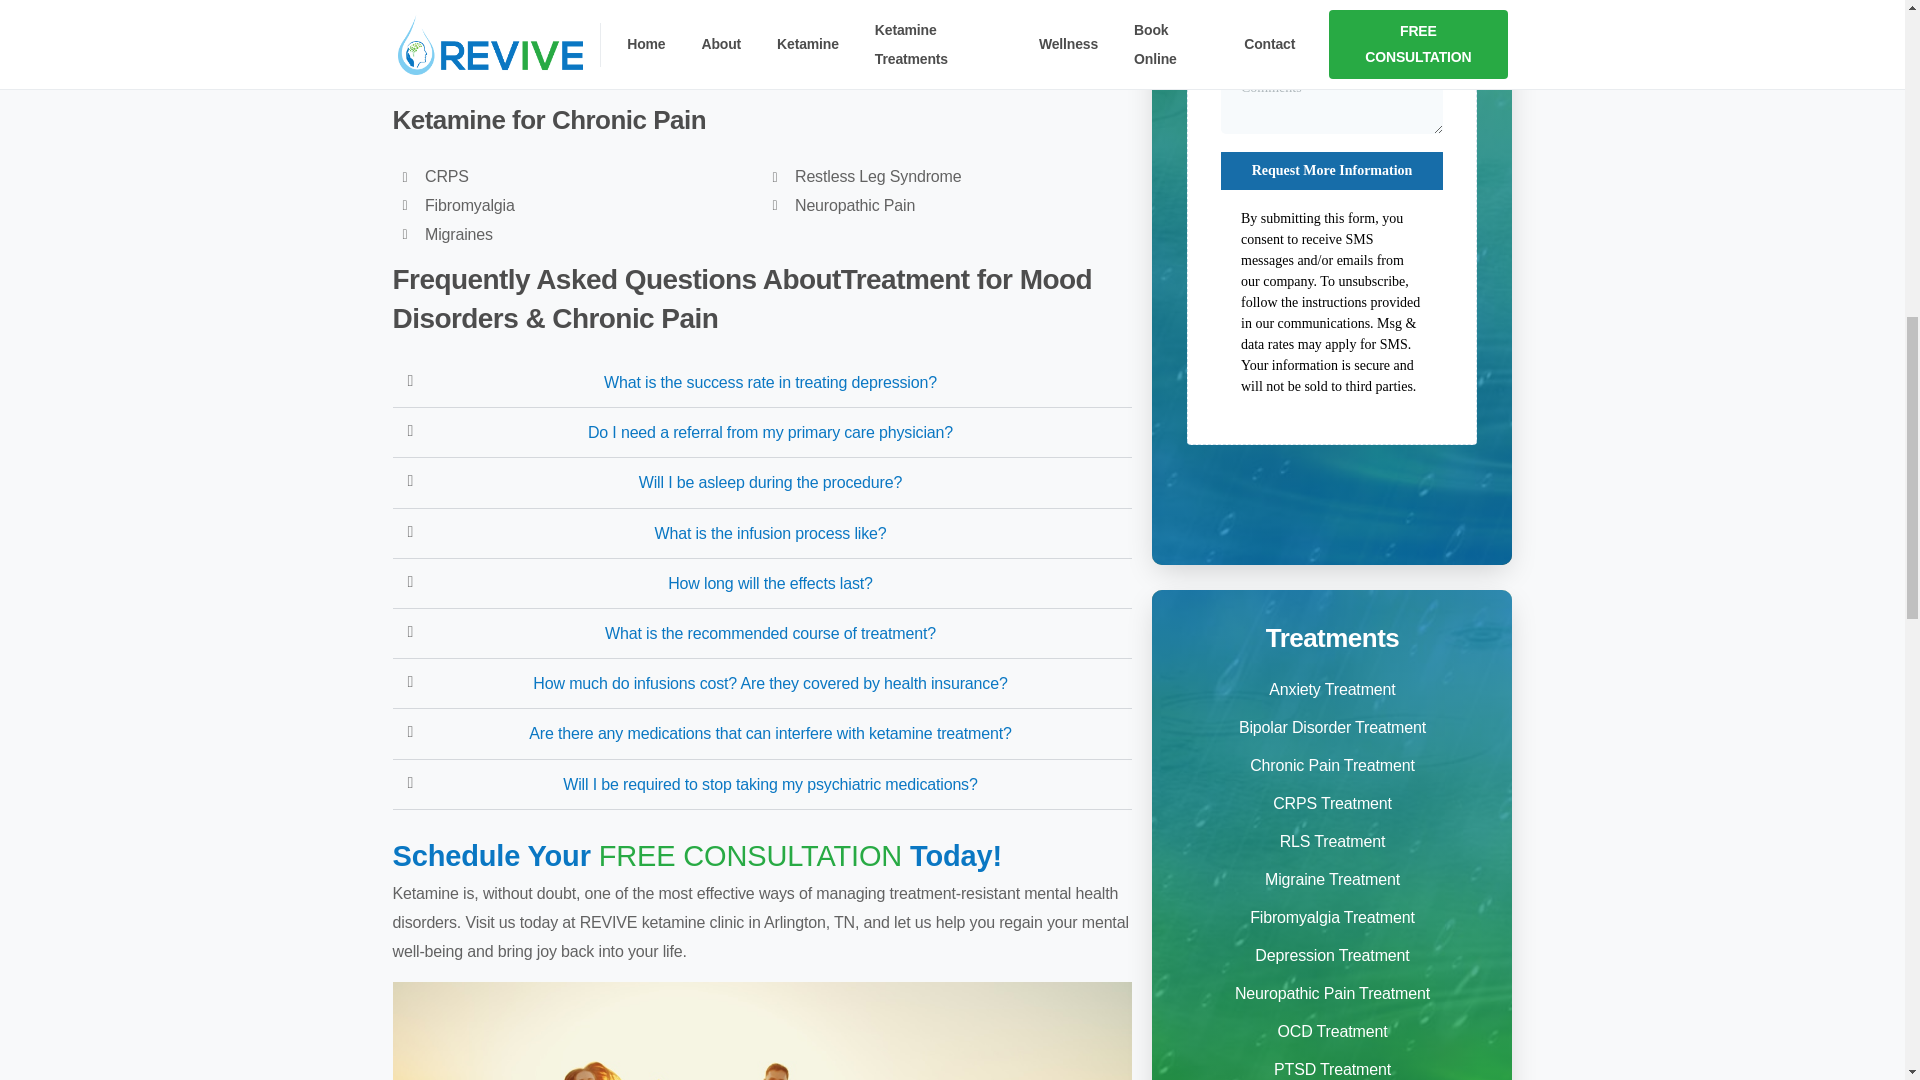  Describe the element at coordinates (770, 533) in the screenshot. I see `What is the infusion process like?` at that location.